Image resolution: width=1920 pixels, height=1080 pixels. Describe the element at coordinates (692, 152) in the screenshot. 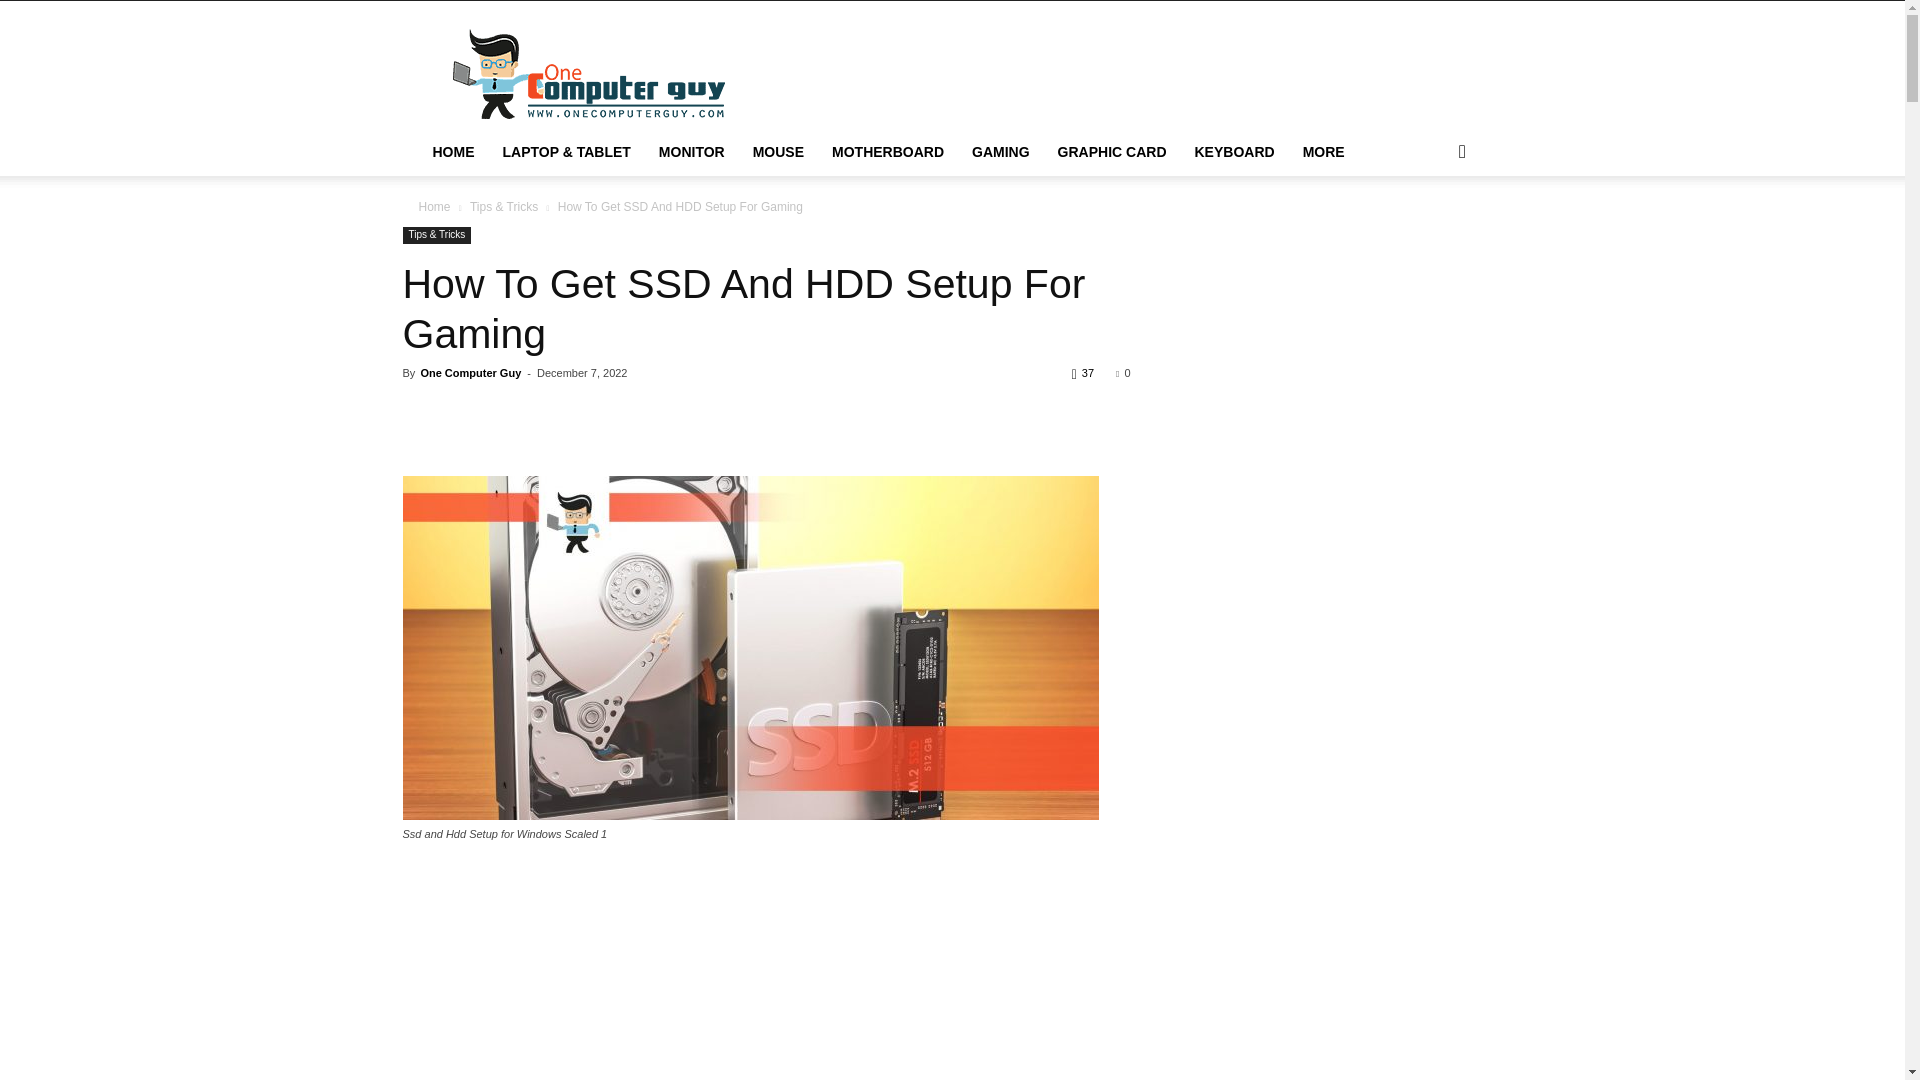

I see `MONITOR` at that location.